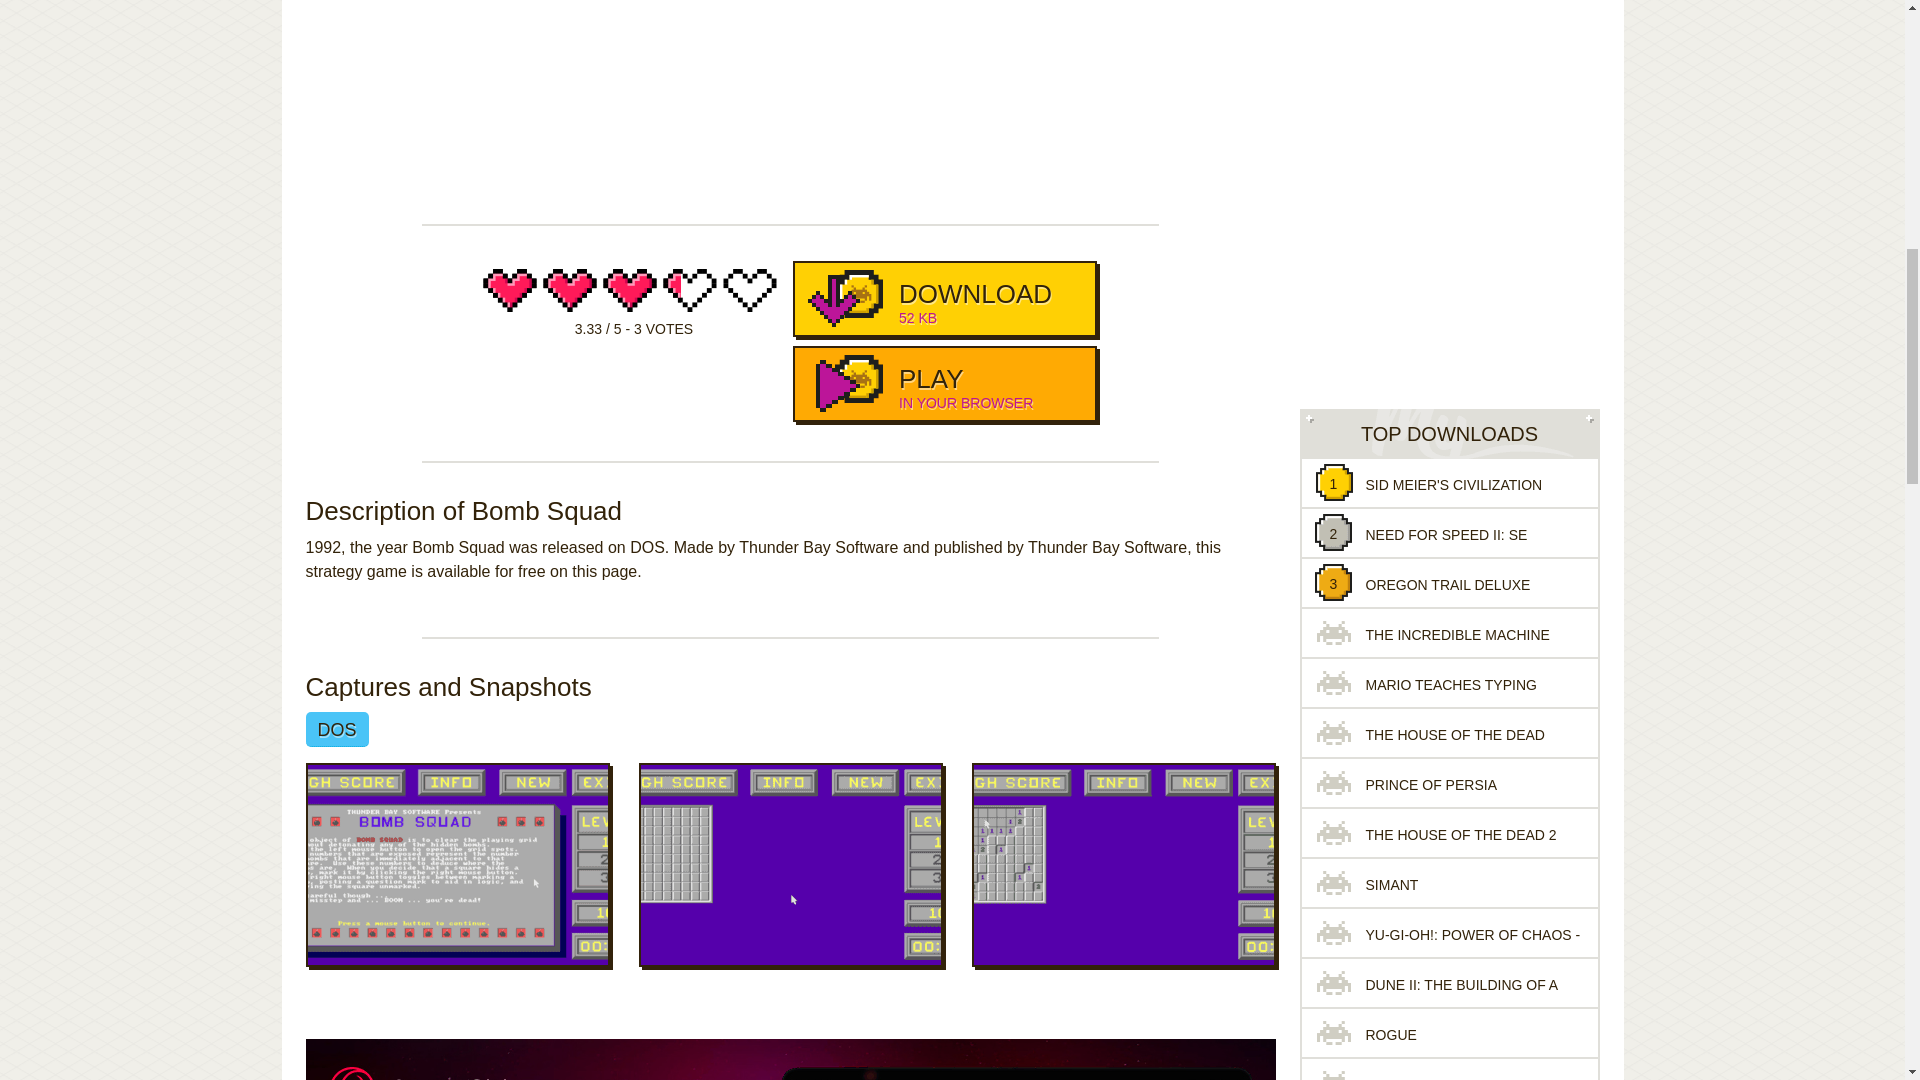  Describe the element at coordinates (944, 384) in the screenshot. I see `DOS` at that location.